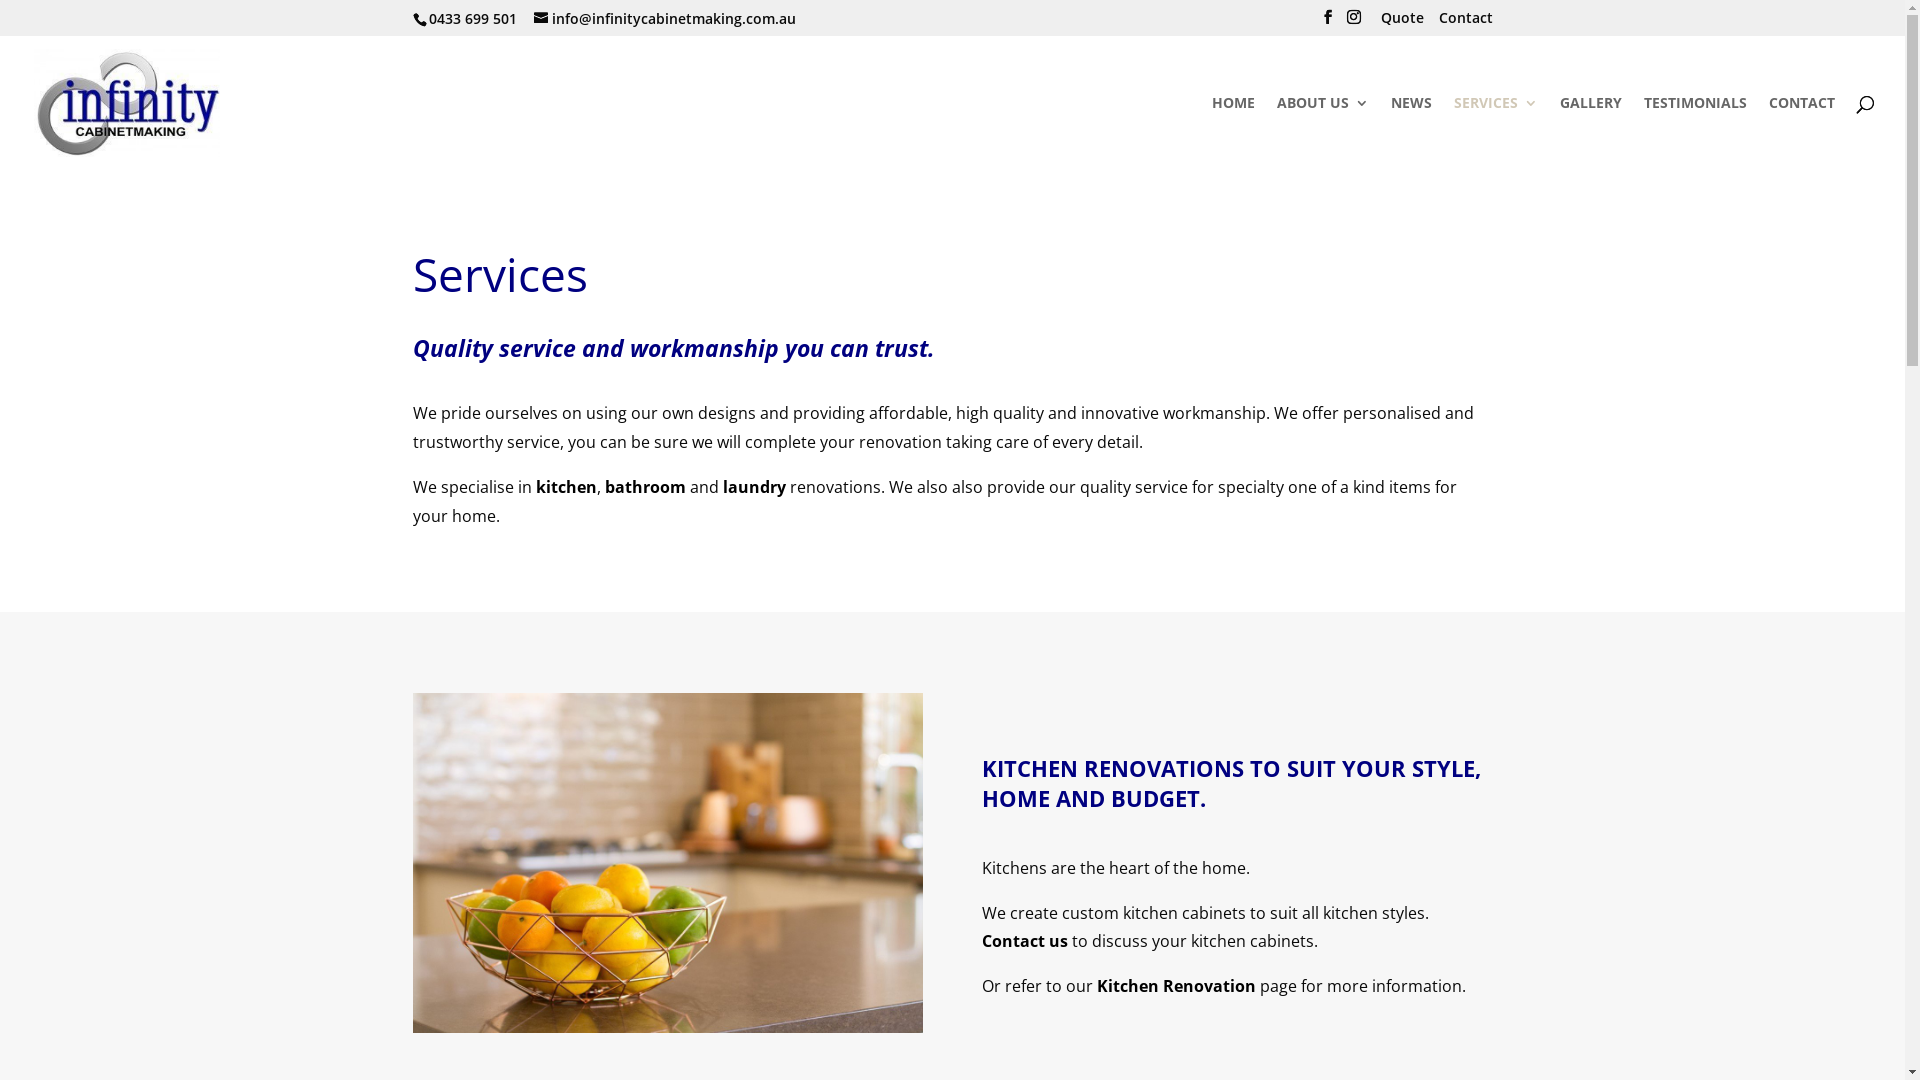  Describe the element at coordinates (665, 18) in the screenshot. I see `info@infinitycabinetmaking.com.au` at that location.